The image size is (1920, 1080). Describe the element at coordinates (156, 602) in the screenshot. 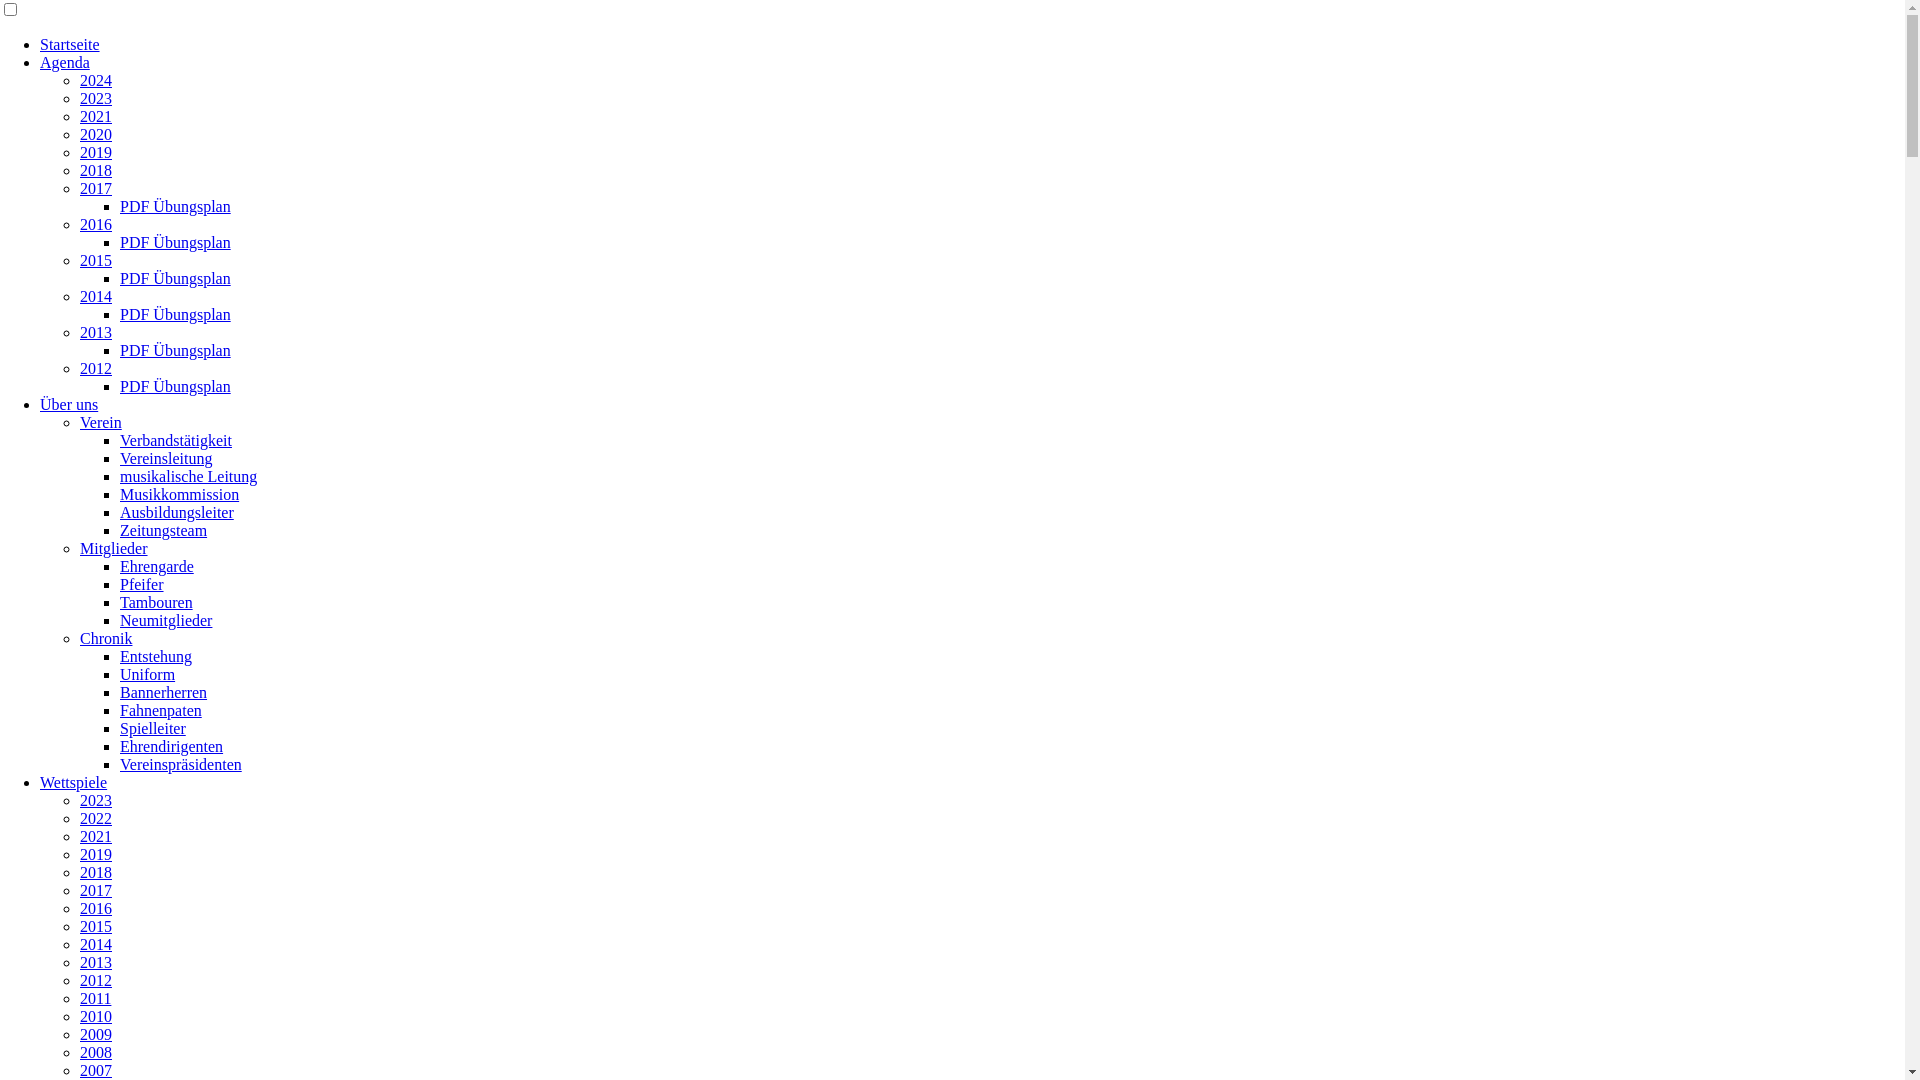

I see `Tambouren` at that location.